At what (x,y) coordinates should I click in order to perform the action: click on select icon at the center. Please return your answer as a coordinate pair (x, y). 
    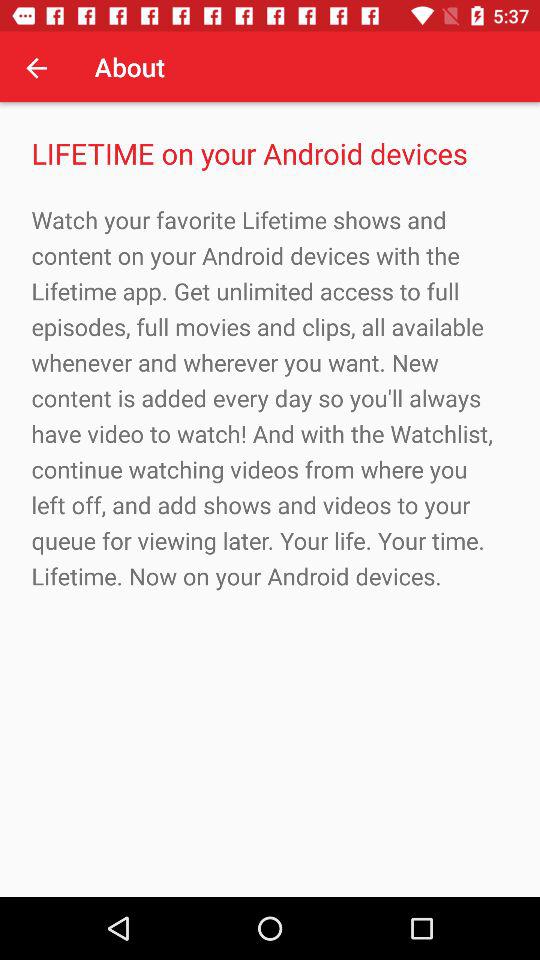
    Looking at the image, I should click on (270, 398).